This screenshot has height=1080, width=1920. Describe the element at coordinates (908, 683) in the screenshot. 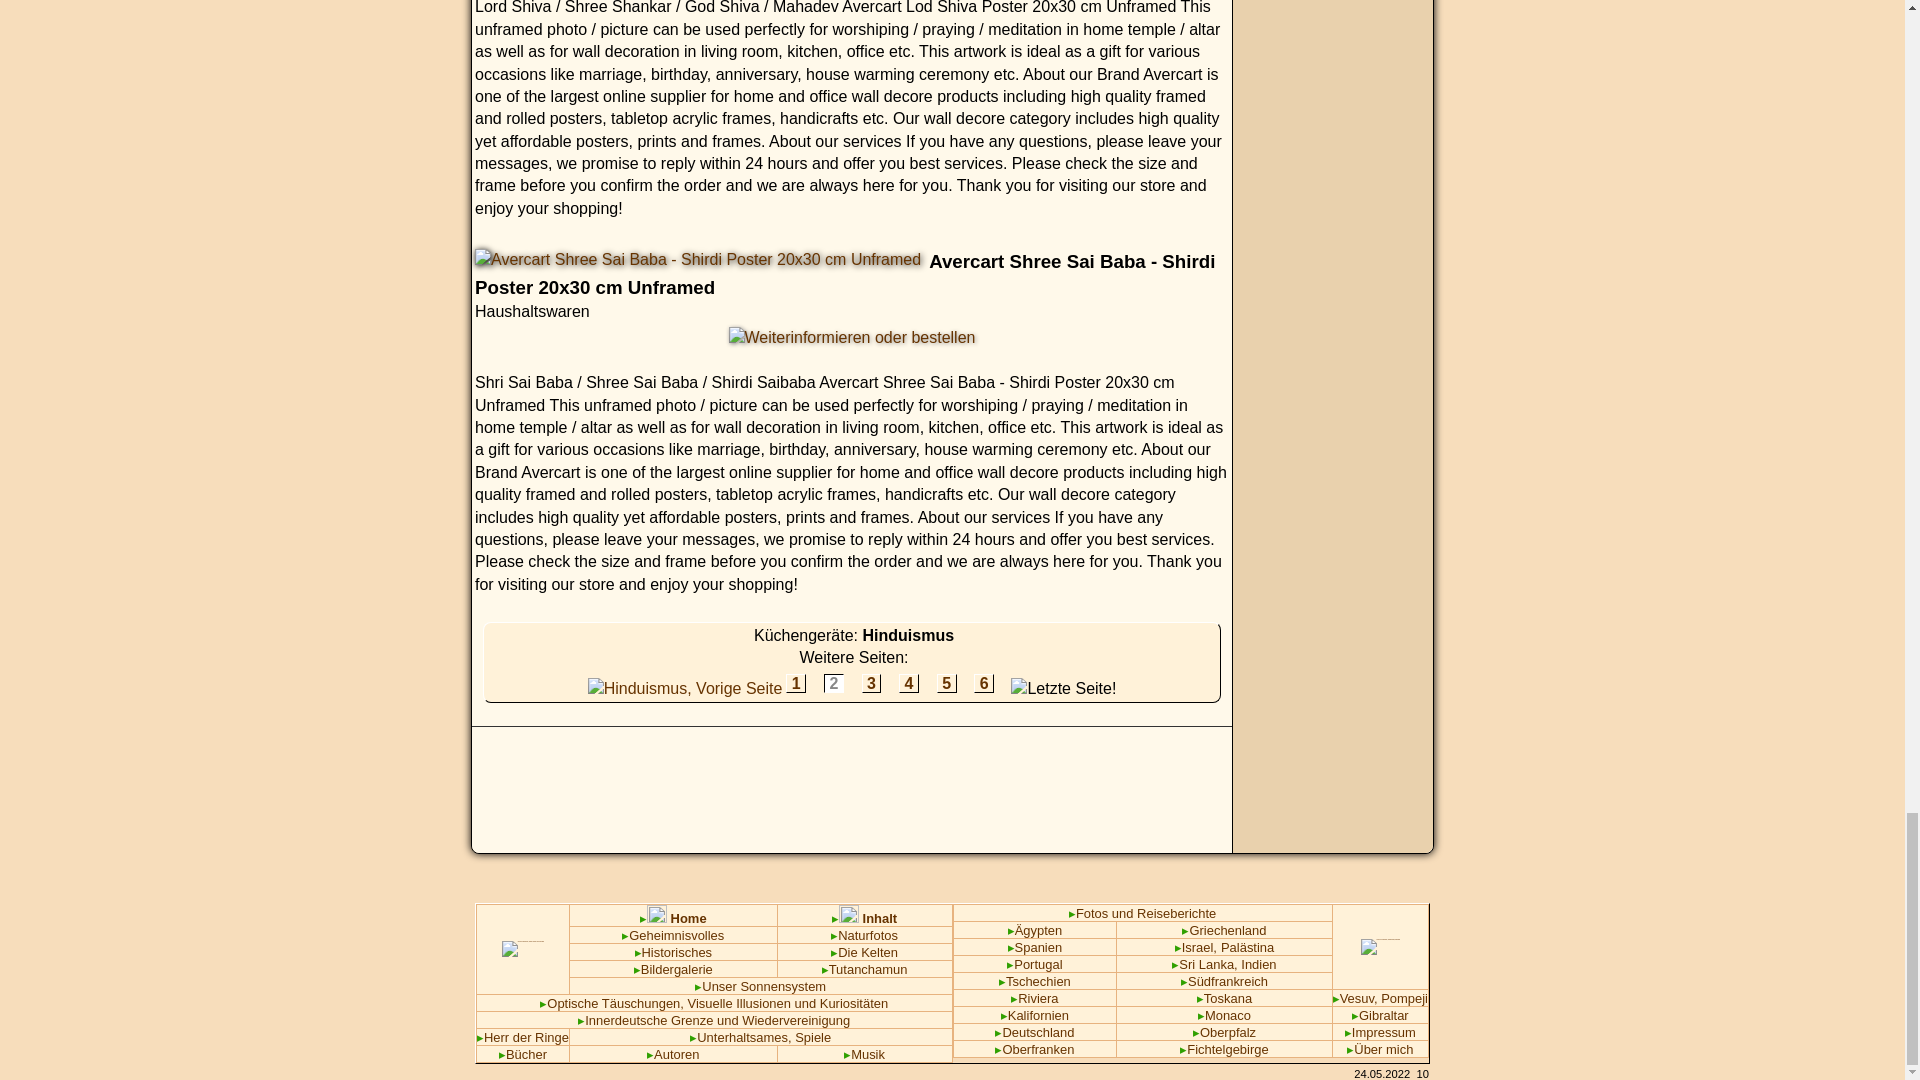

I see ` 4 ` at that location.